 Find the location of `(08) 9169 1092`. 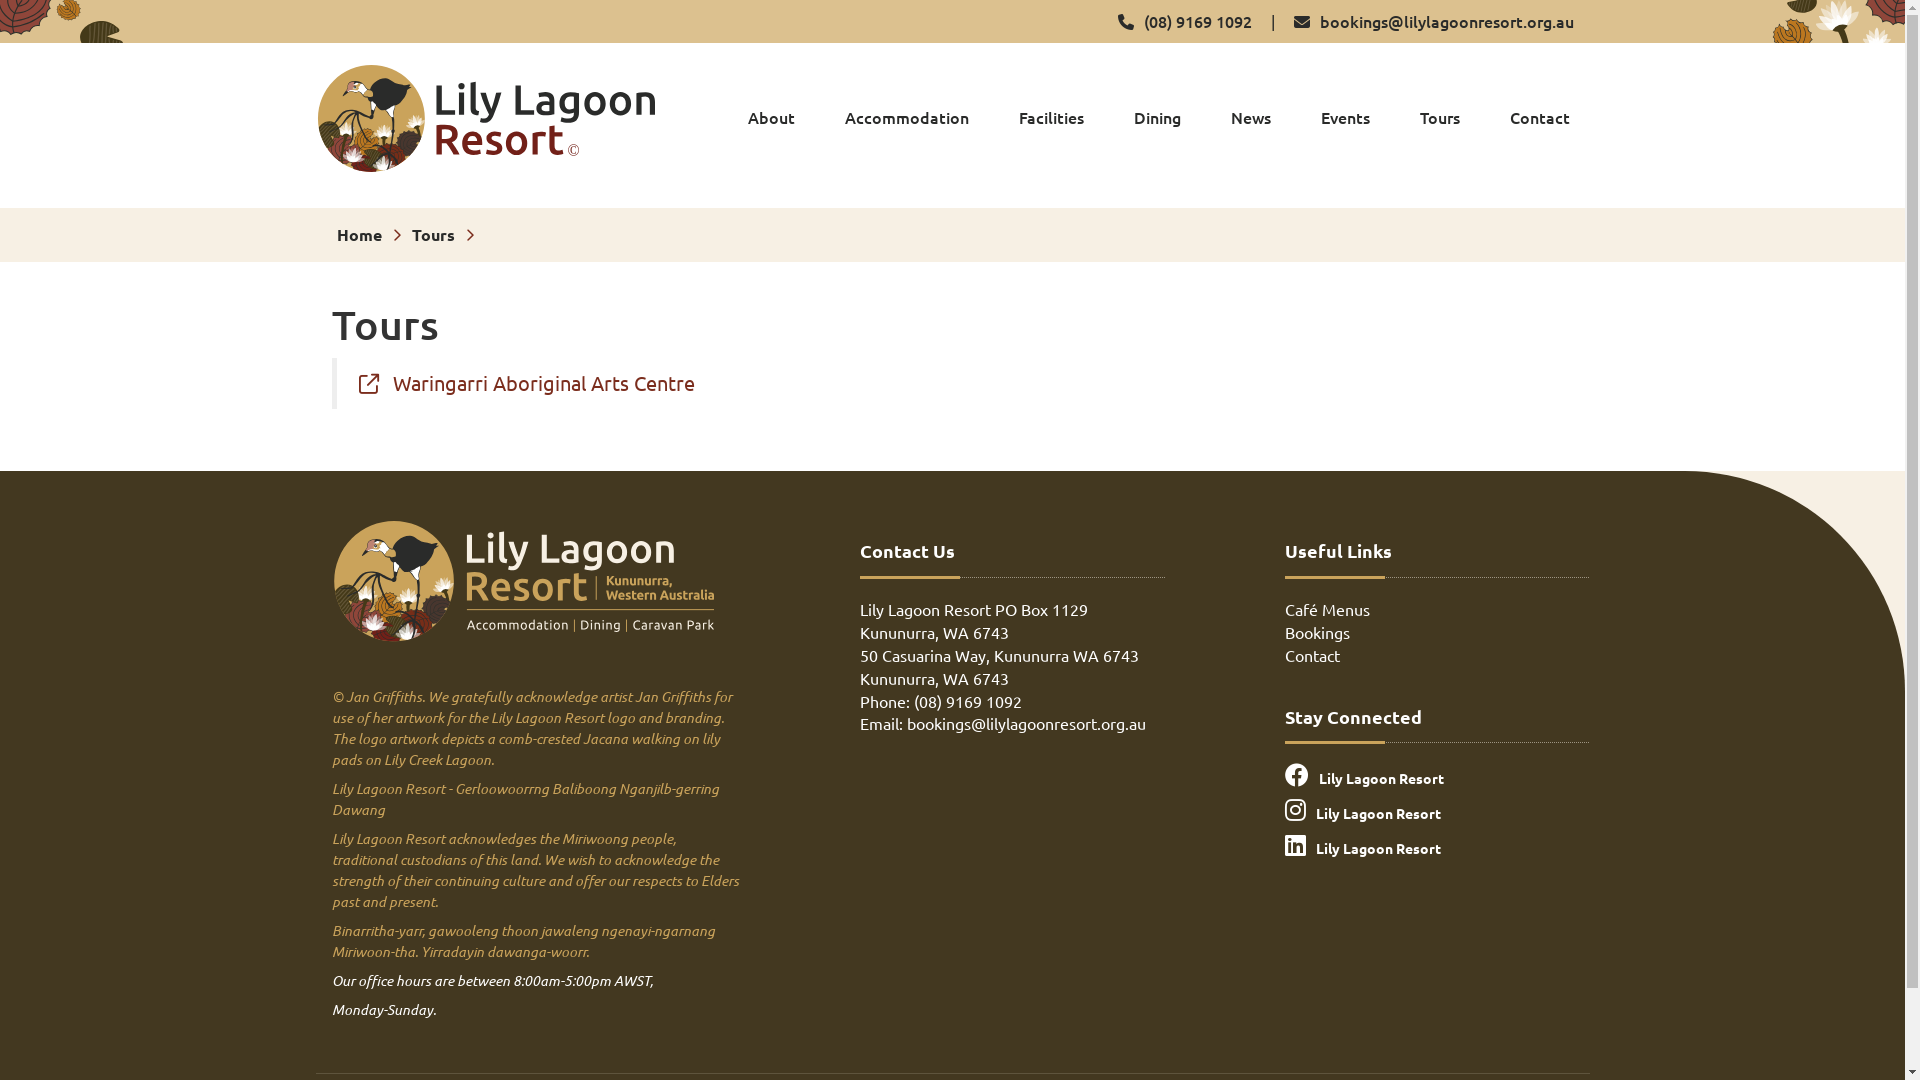

(08) 9169 1092 is located at coordinates (968, 701).